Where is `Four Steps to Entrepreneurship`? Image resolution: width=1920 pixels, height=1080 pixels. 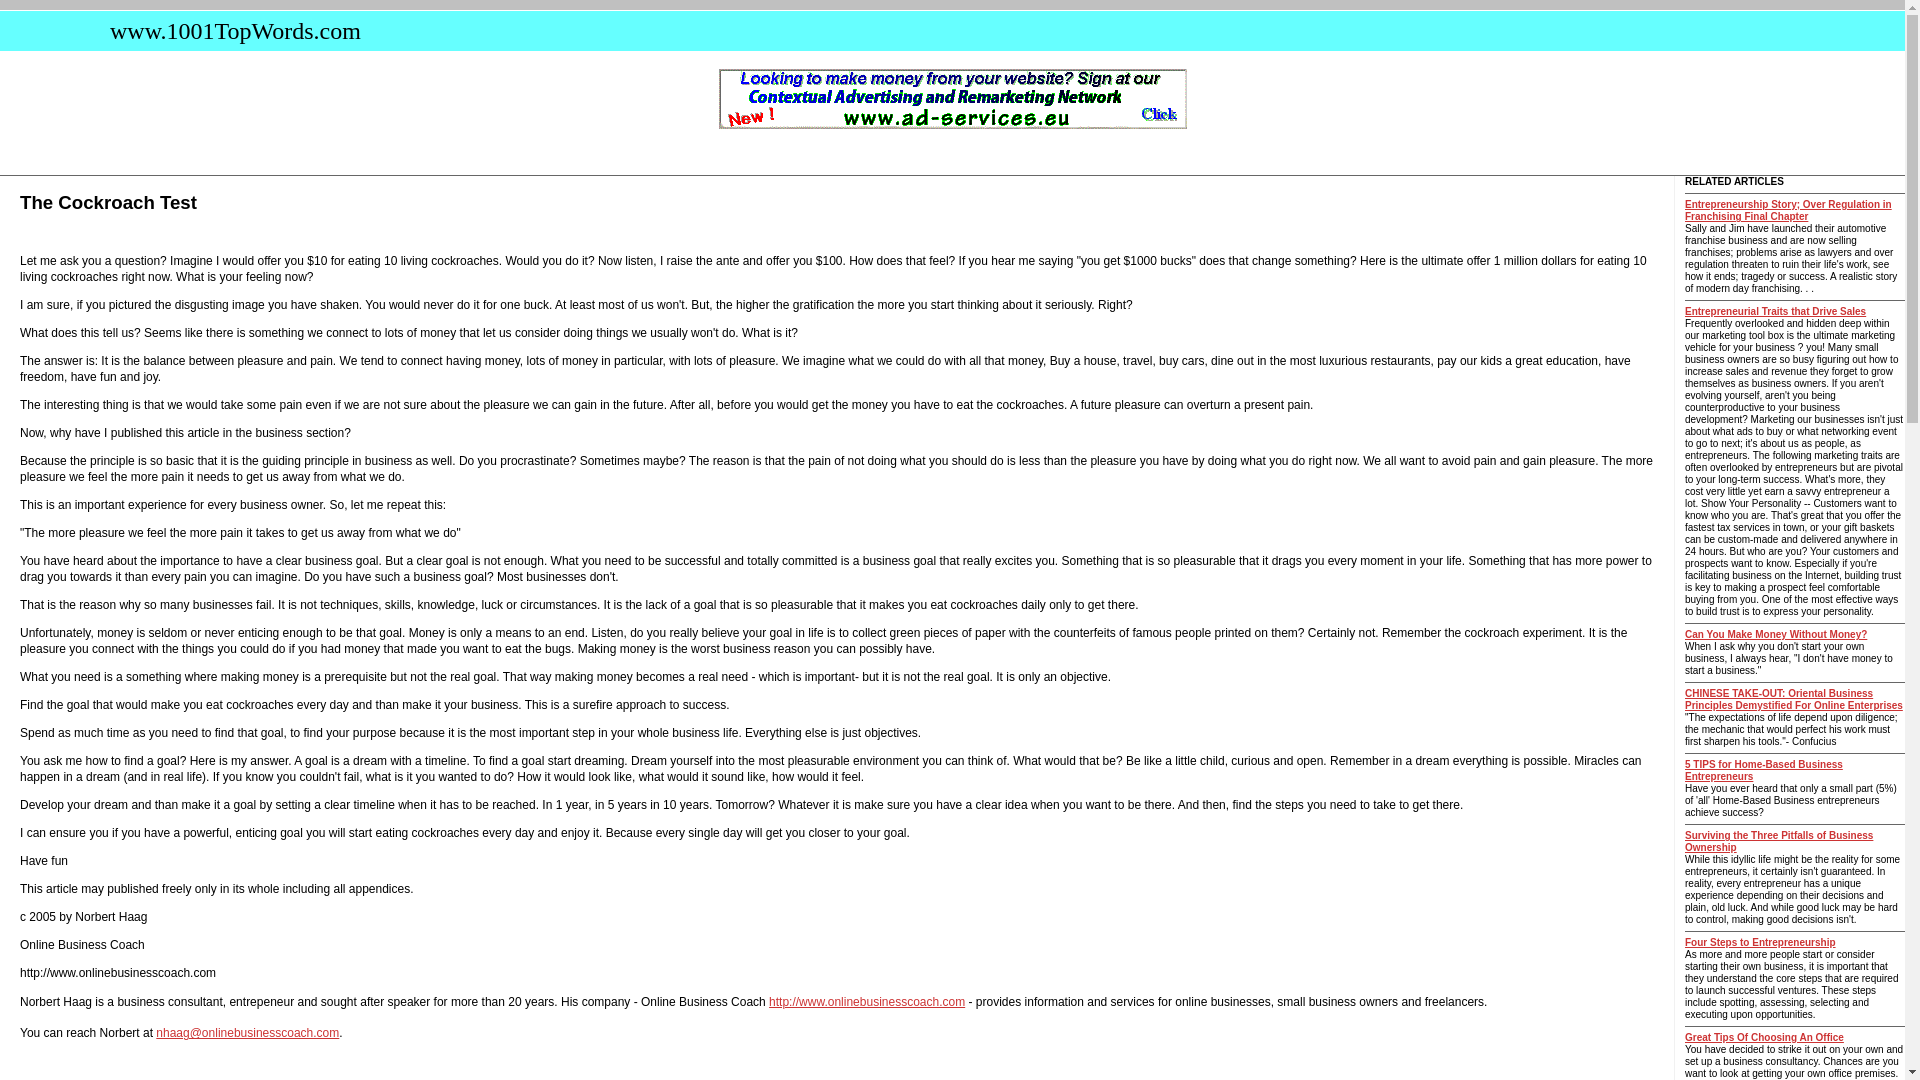
Four Steps to Entrepreneurship is located at coordinates (1760, 942).